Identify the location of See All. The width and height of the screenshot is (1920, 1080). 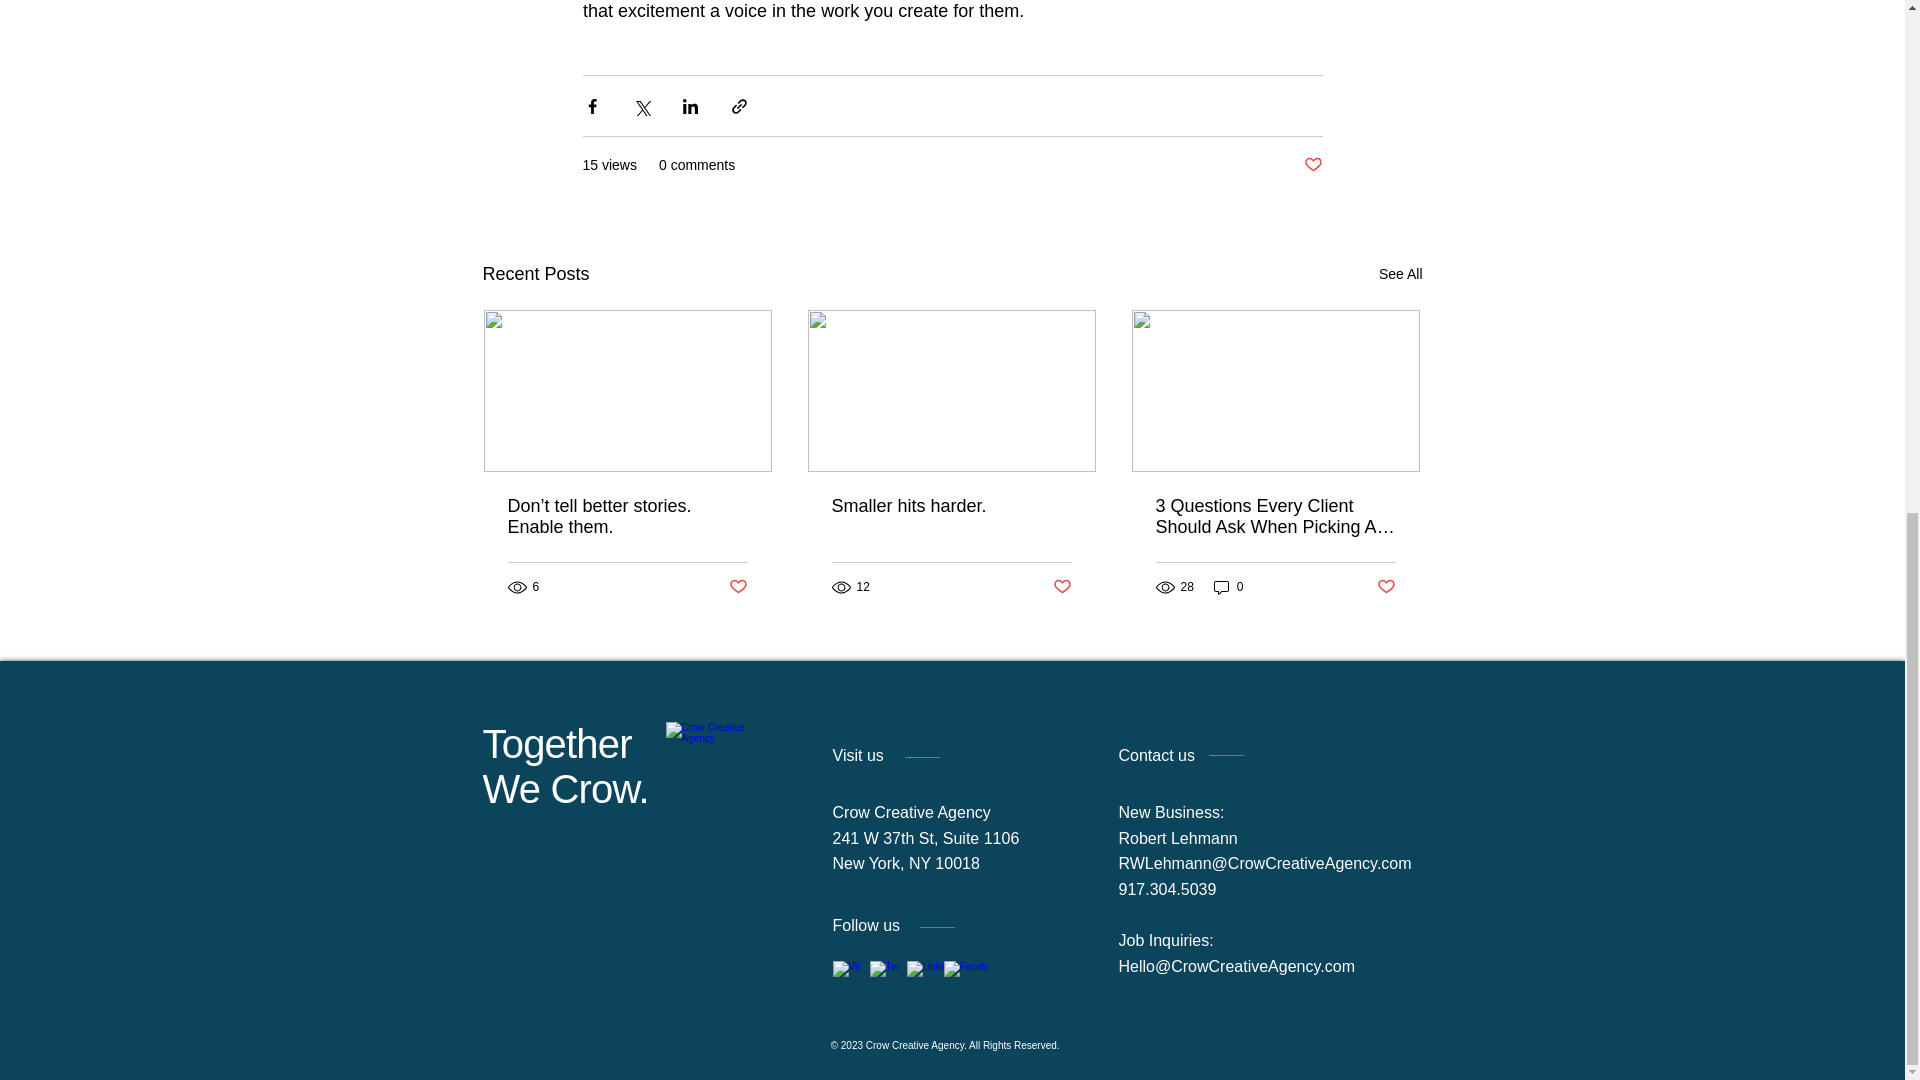
(1400, 274).